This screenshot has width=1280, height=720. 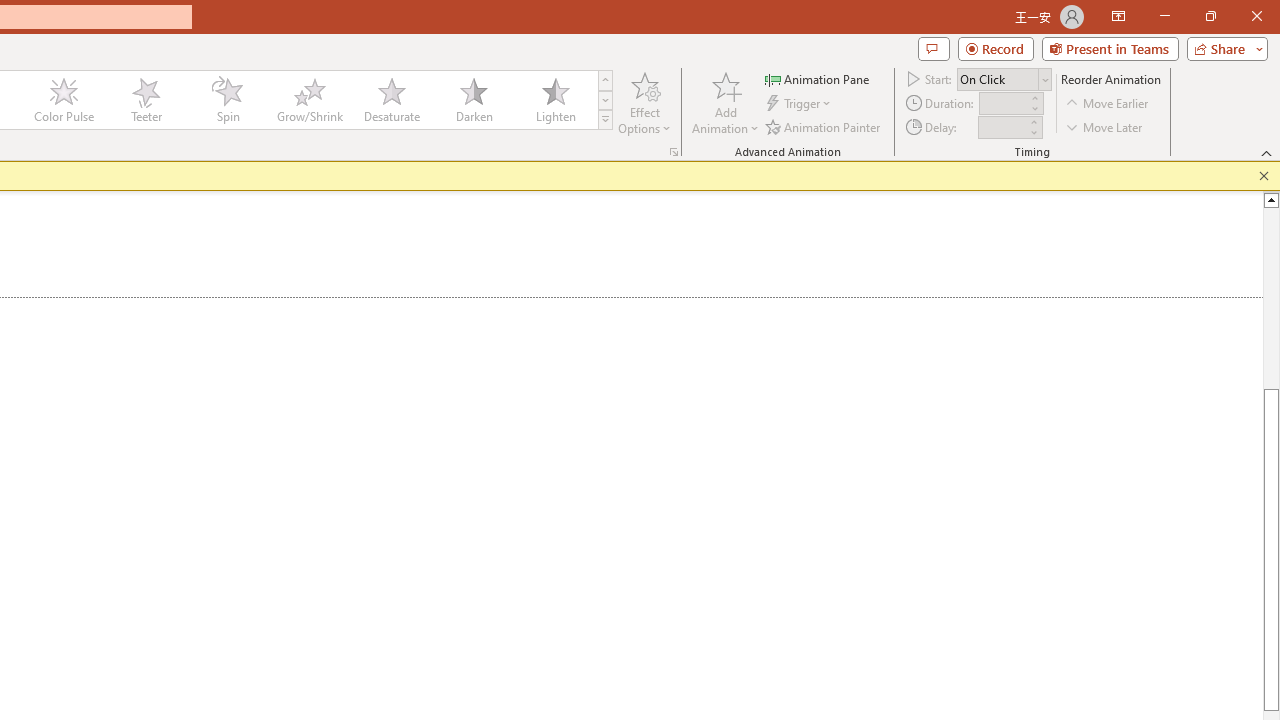 What do you see at coordinates (674, 152) in the screenshot?
I see `More Options...` at bounding box center [674, 152].